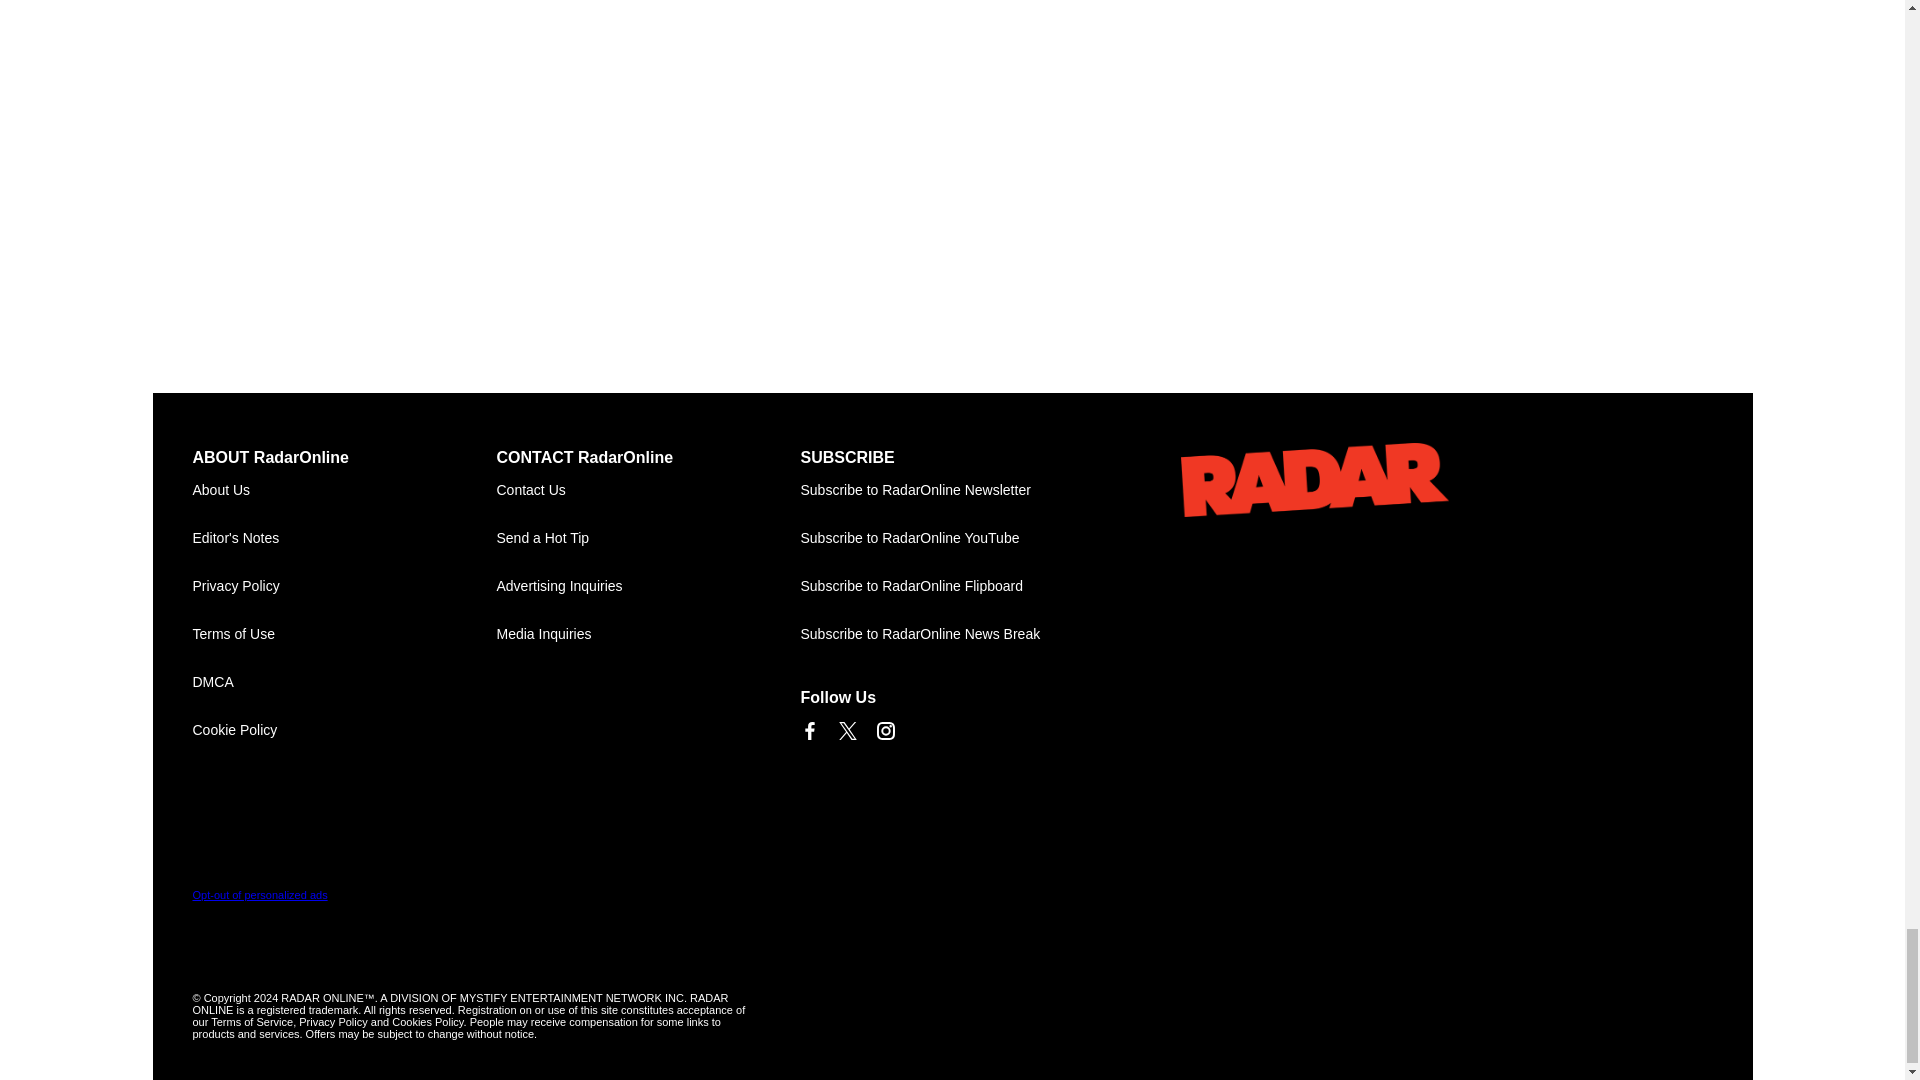 The height and width of the screenshot is (1080, 1920). What do you see at coordinates (344, 682) in the screenshot?
I see `DMCA` at bounding box center [344, 682].